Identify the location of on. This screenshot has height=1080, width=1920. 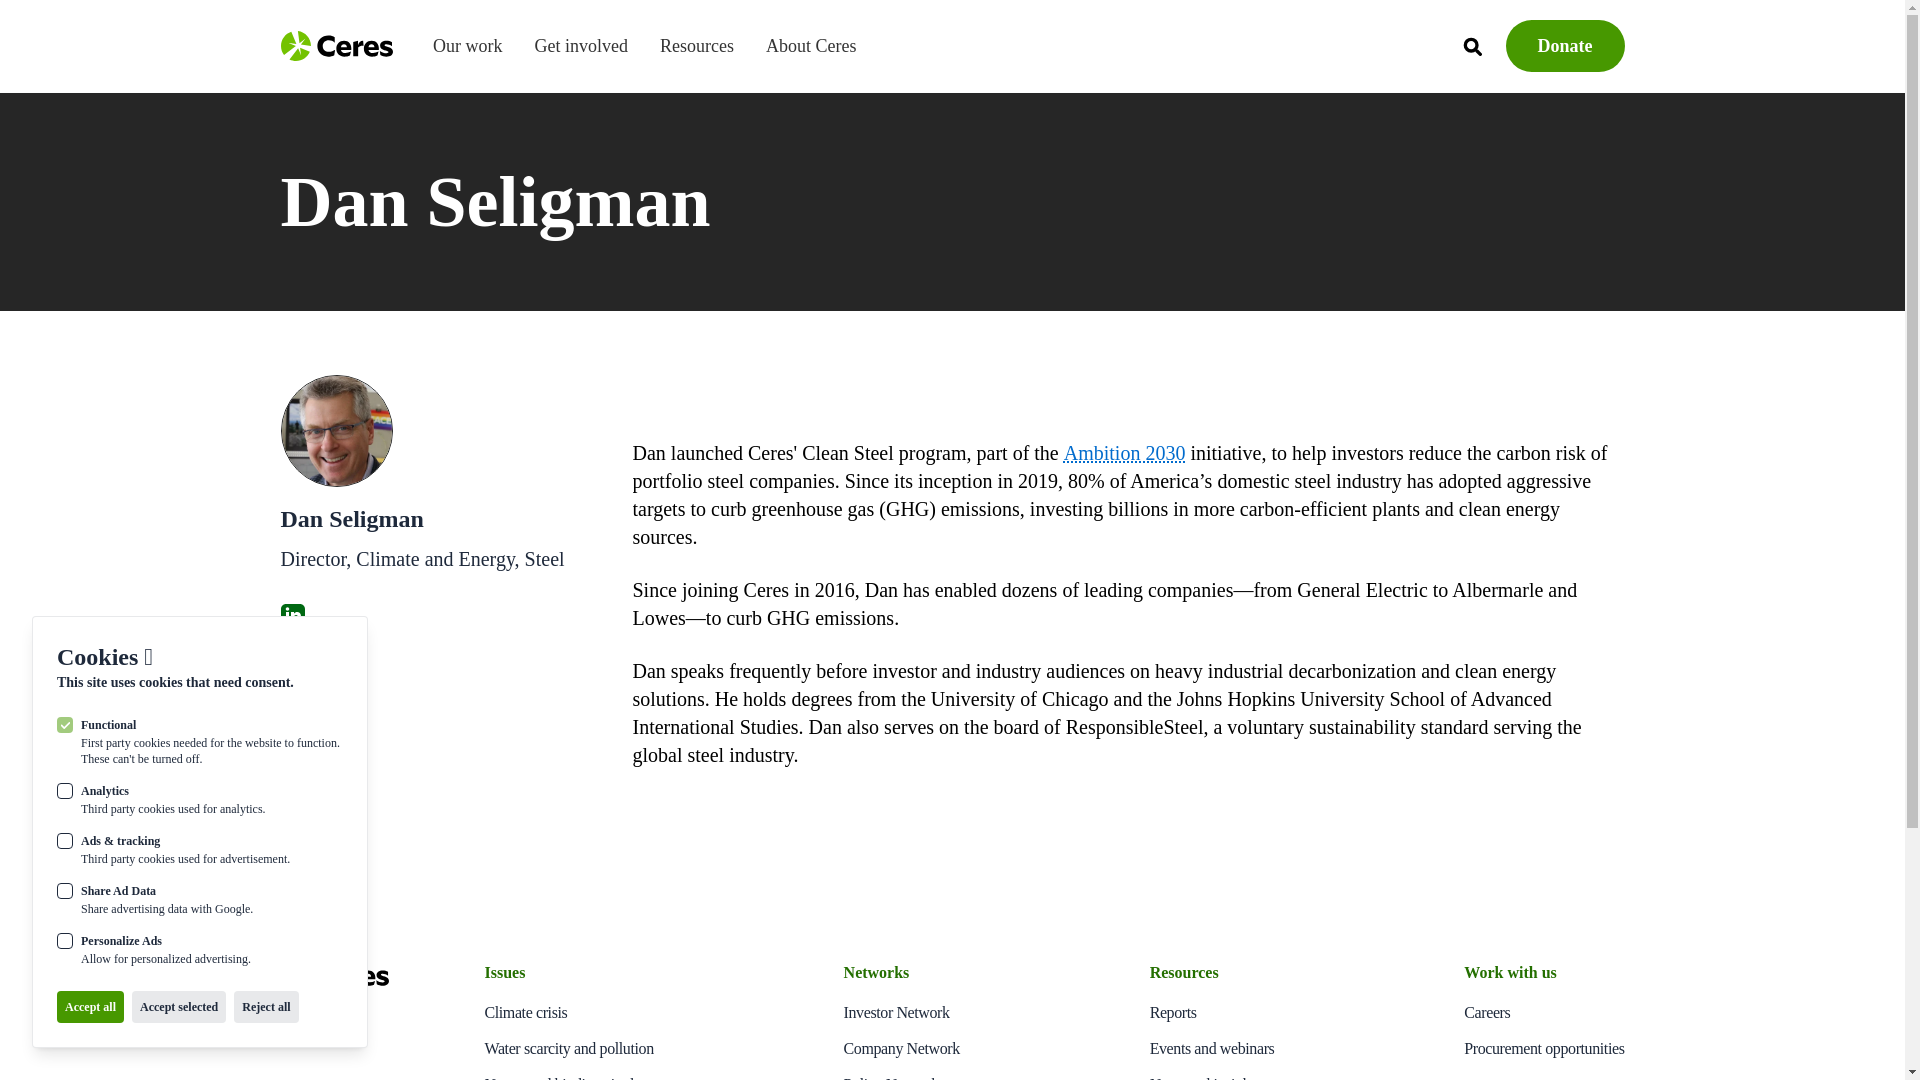
(64, 840).